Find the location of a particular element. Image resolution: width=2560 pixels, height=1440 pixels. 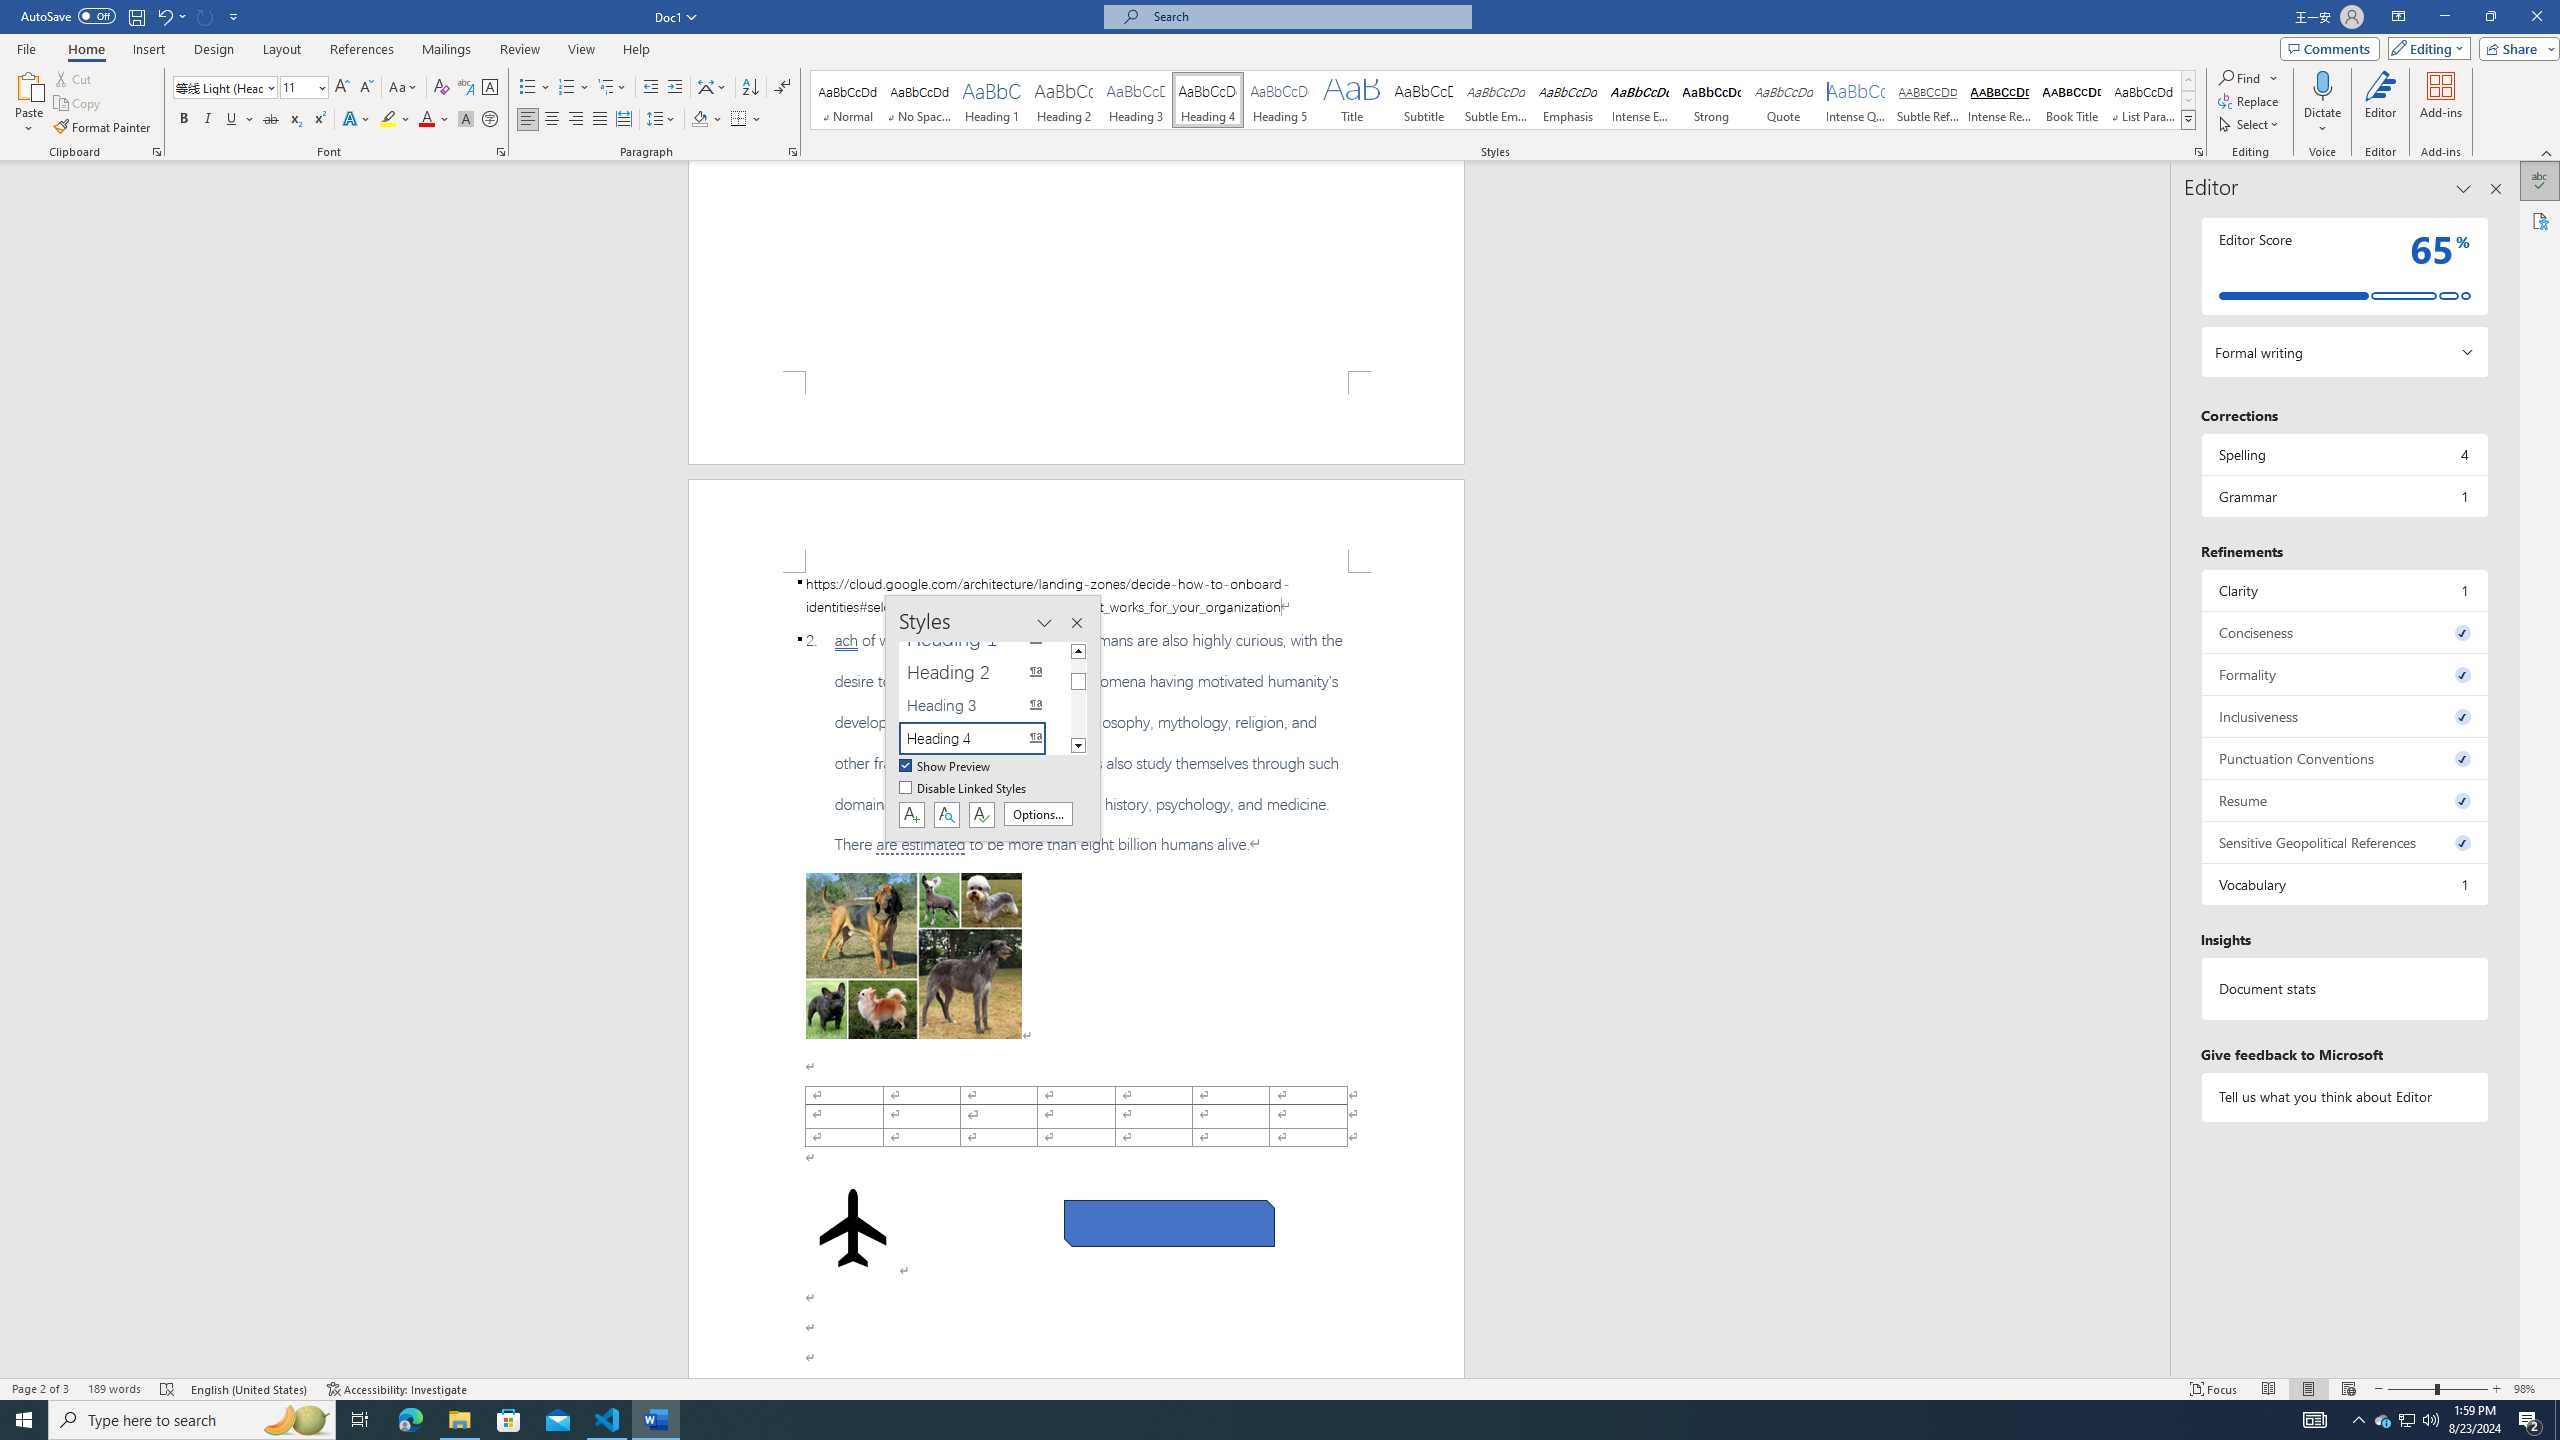

Distributed is located at coordinates (622, 120).